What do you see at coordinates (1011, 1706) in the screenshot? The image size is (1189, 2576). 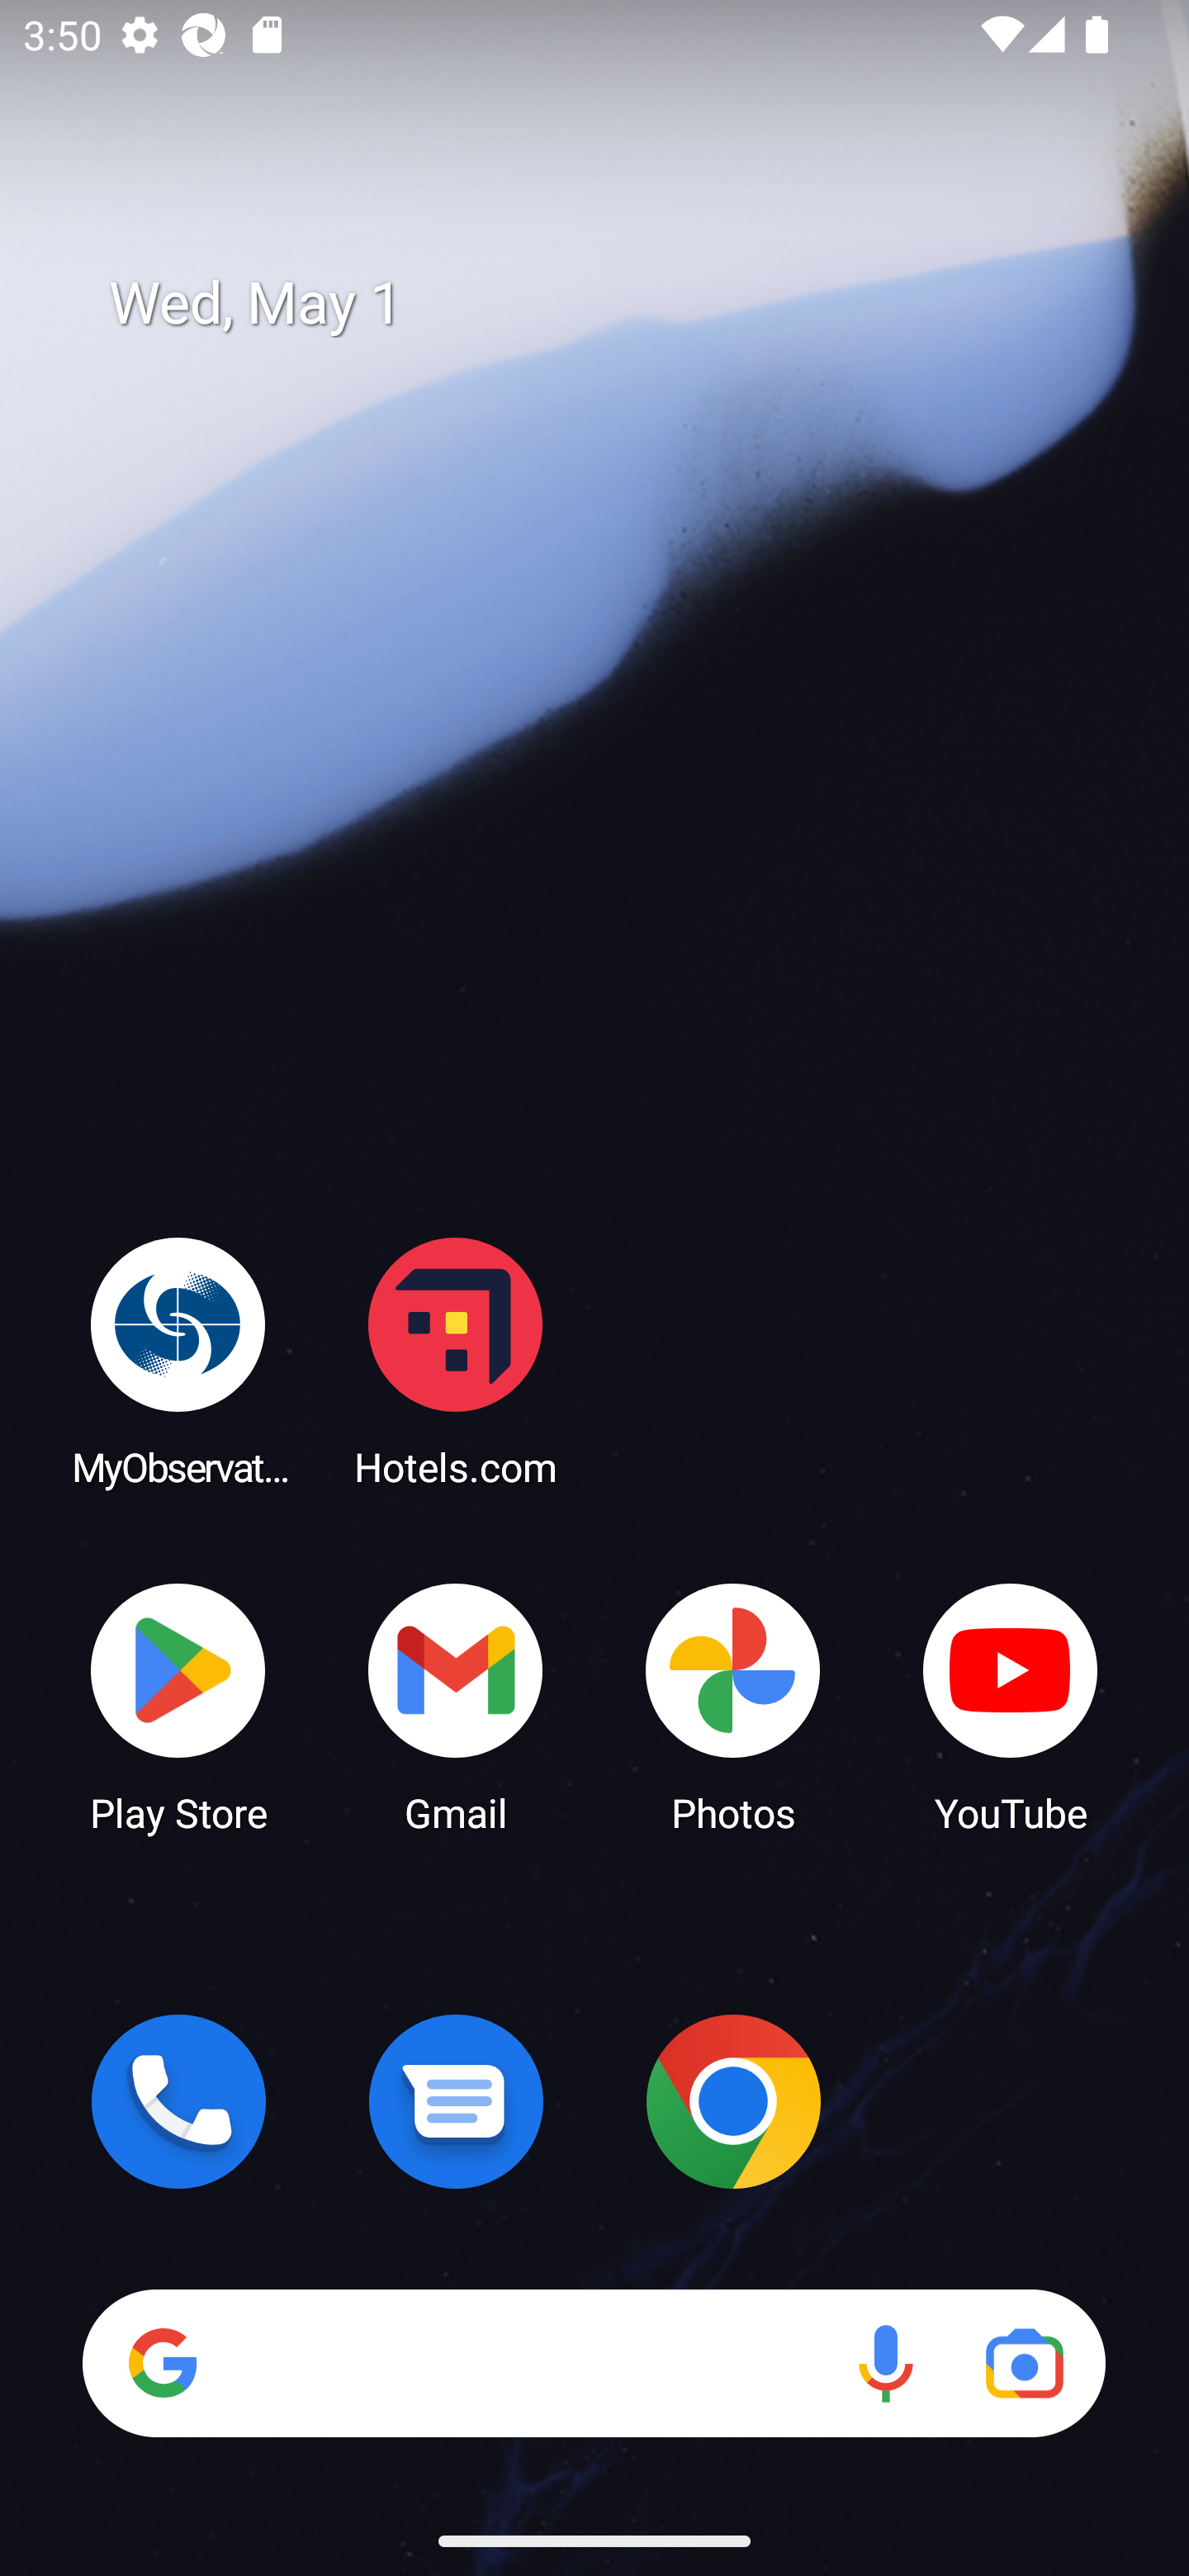 I see `YouTube` at bounding box center [1011, 1706].